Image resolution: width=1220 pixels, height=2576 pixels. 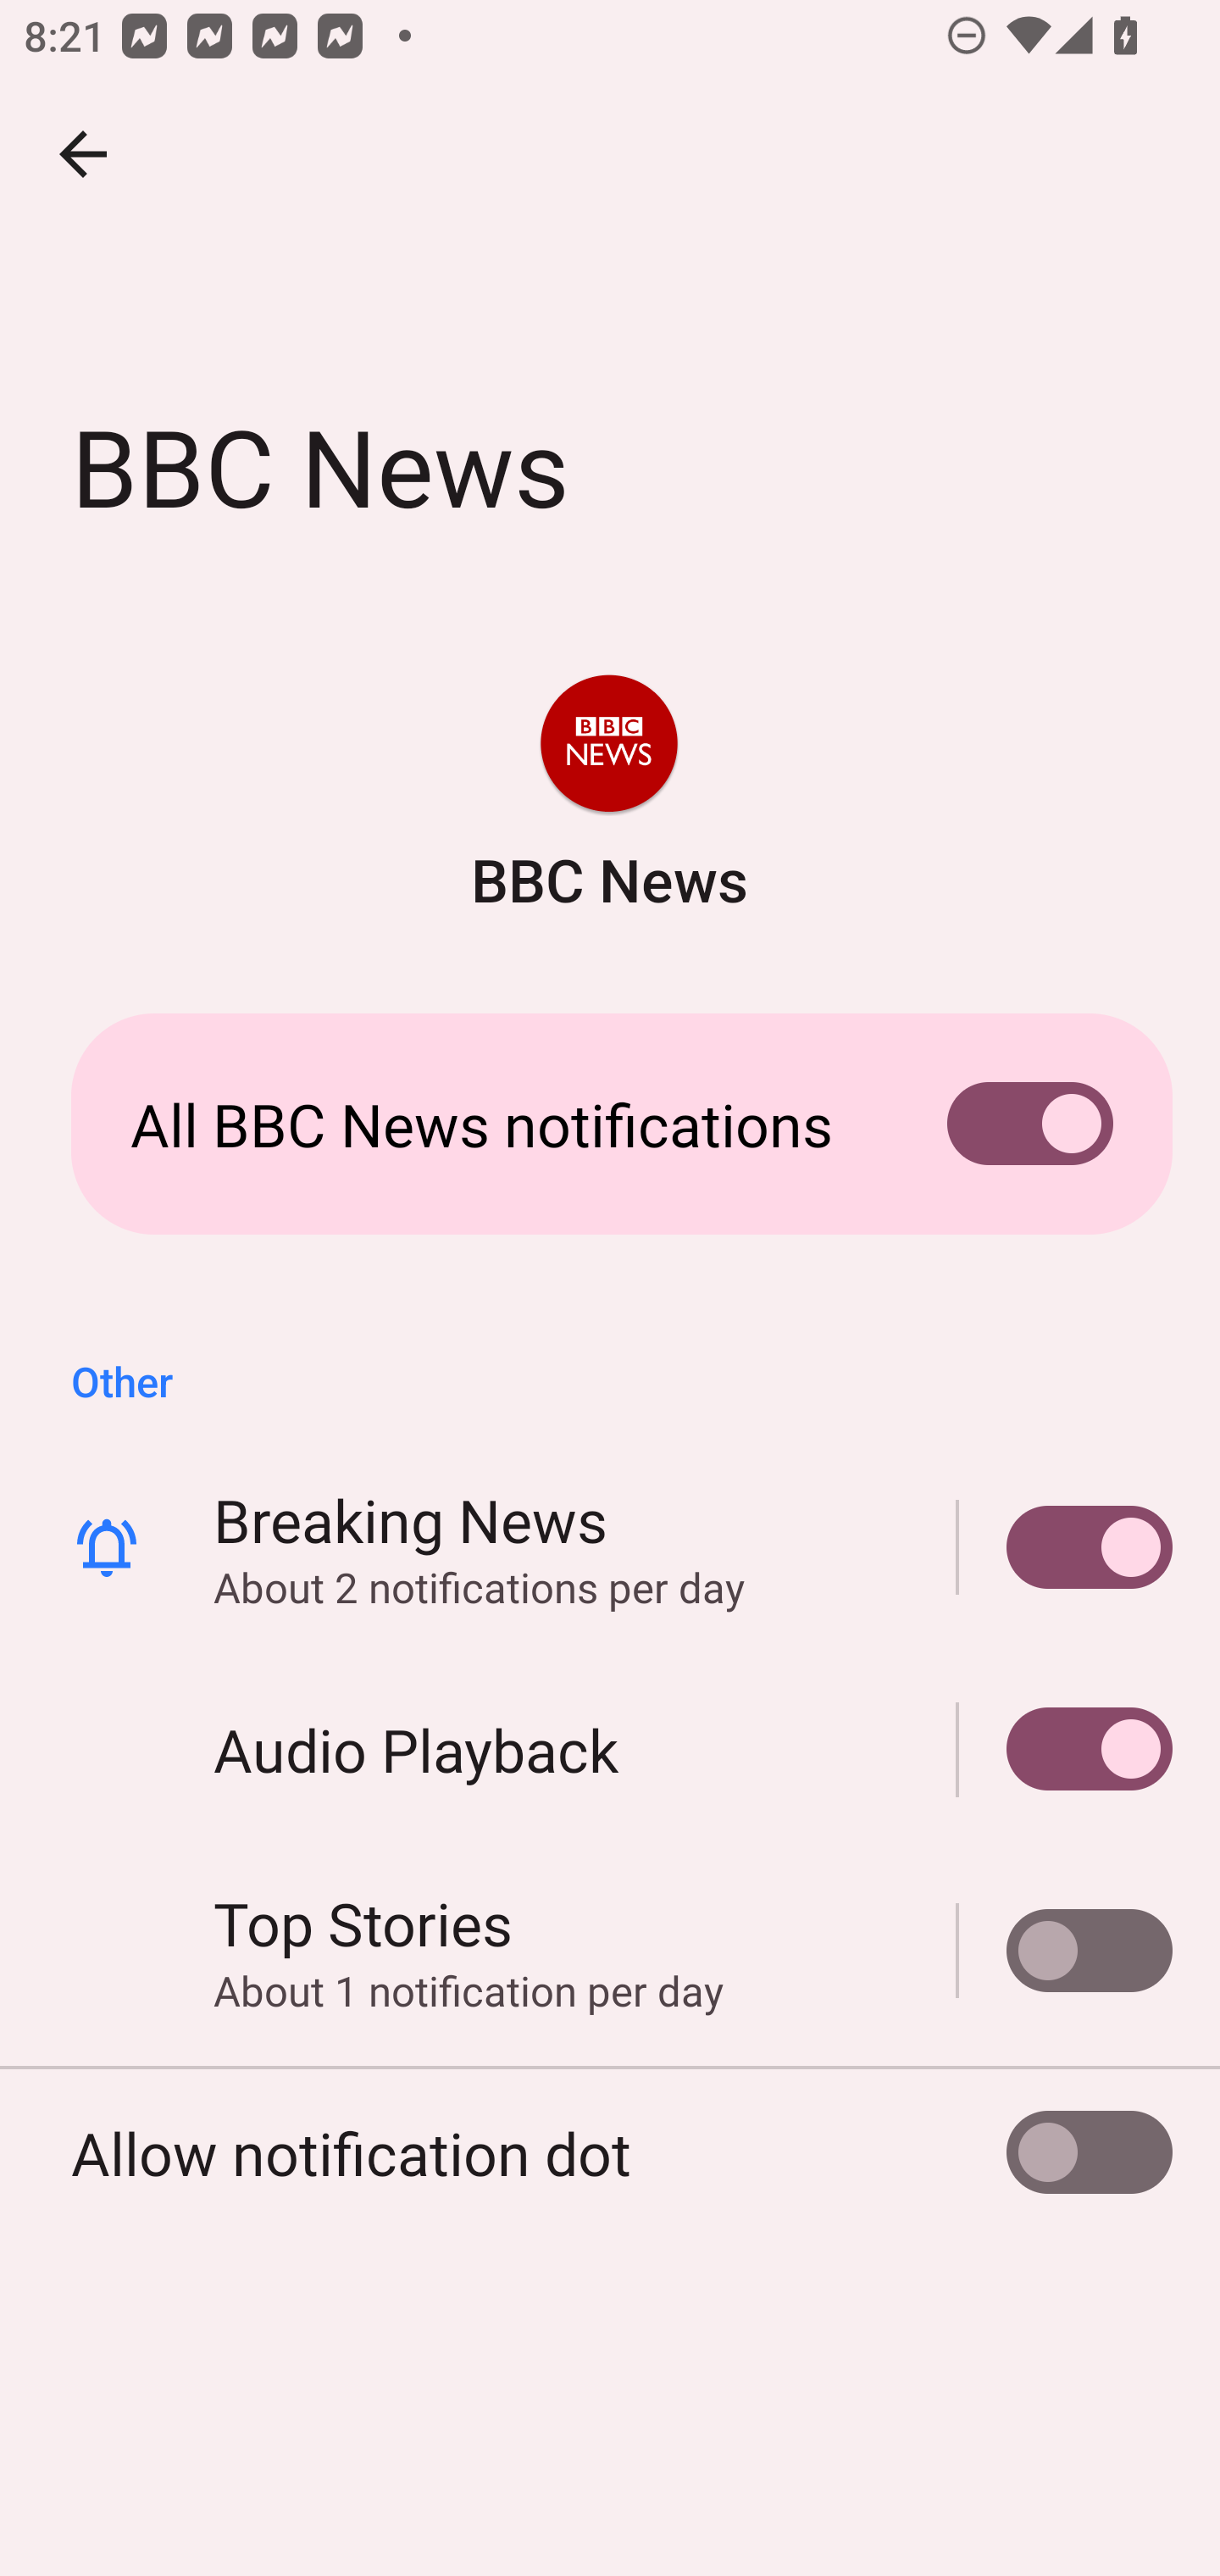 I want to click on BBC News, so click(x=608, y=797).